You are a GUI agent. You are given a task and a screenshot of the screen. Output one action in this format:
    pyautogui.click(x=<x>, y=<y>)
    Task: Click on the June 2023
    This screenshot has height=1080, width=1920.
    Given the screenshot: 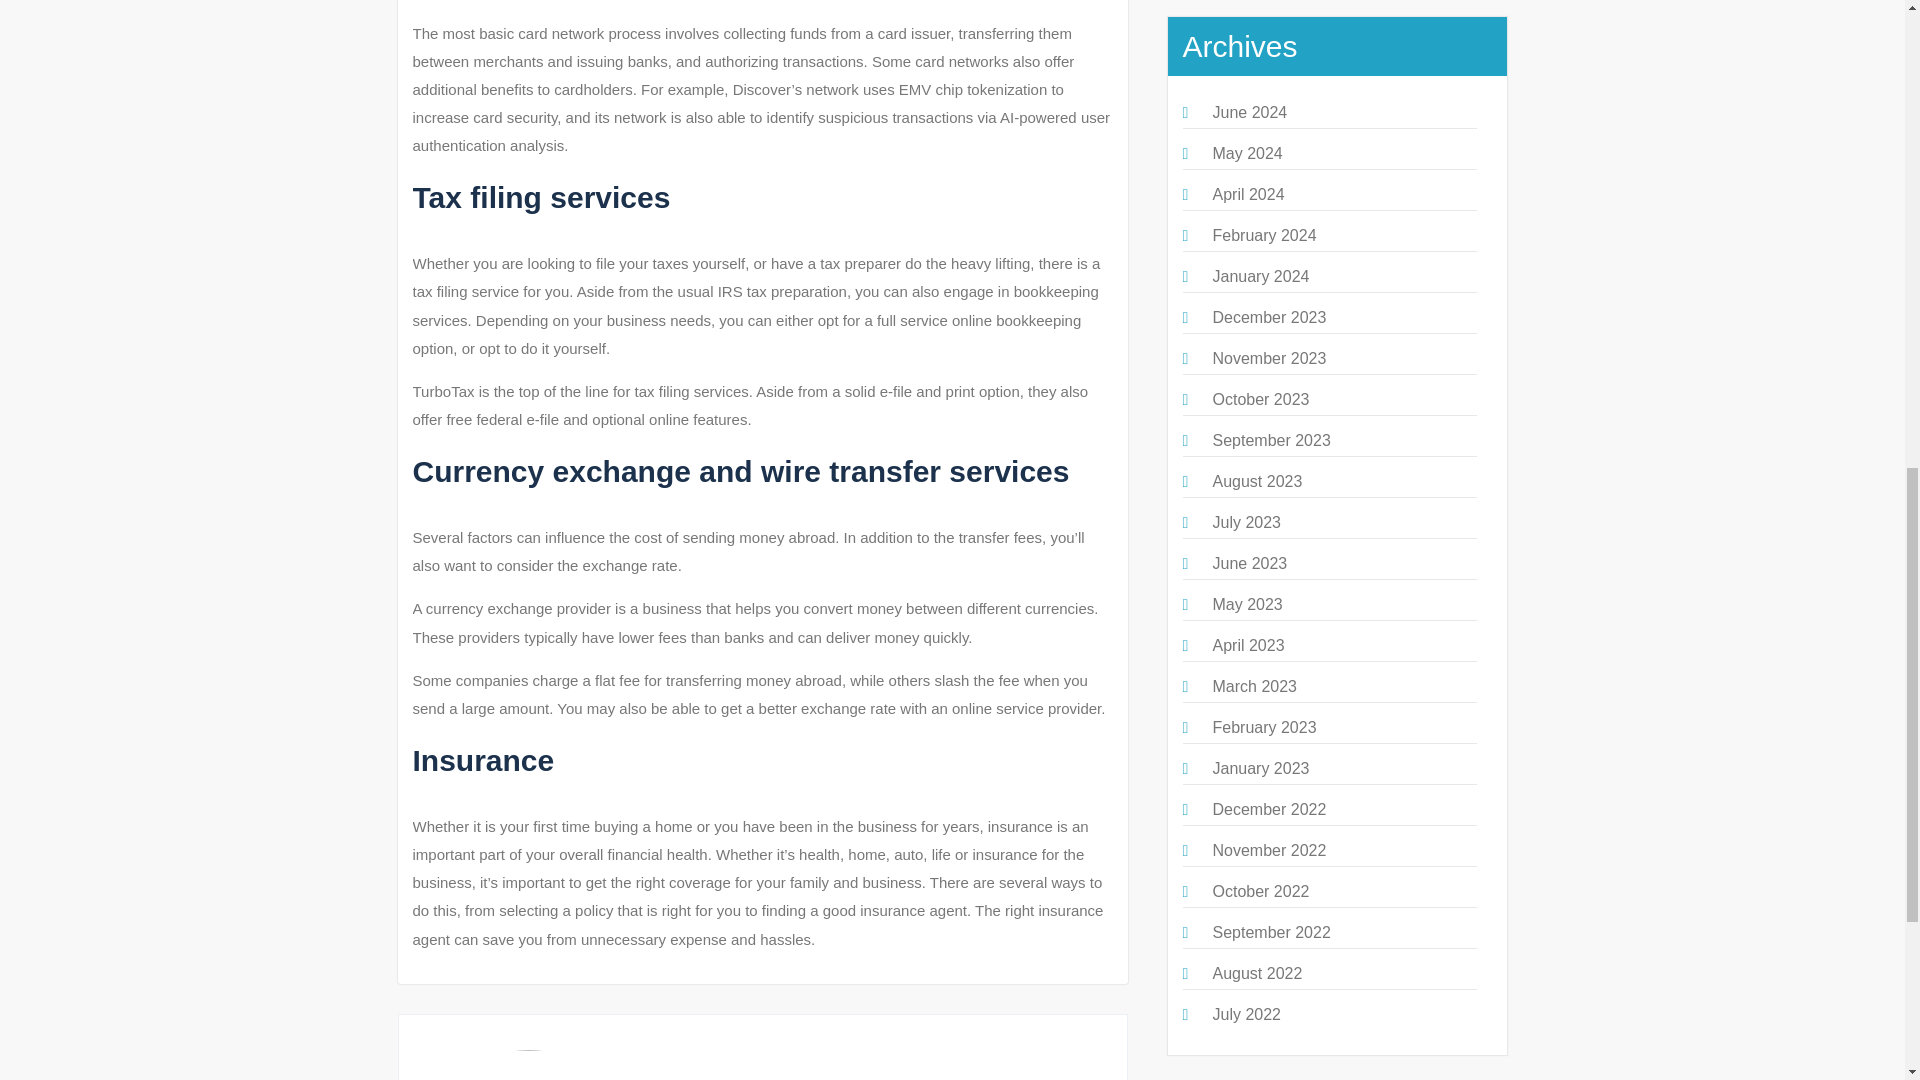 What is the action you would take?
    pyautogui.click(x=1248, y=564)
    